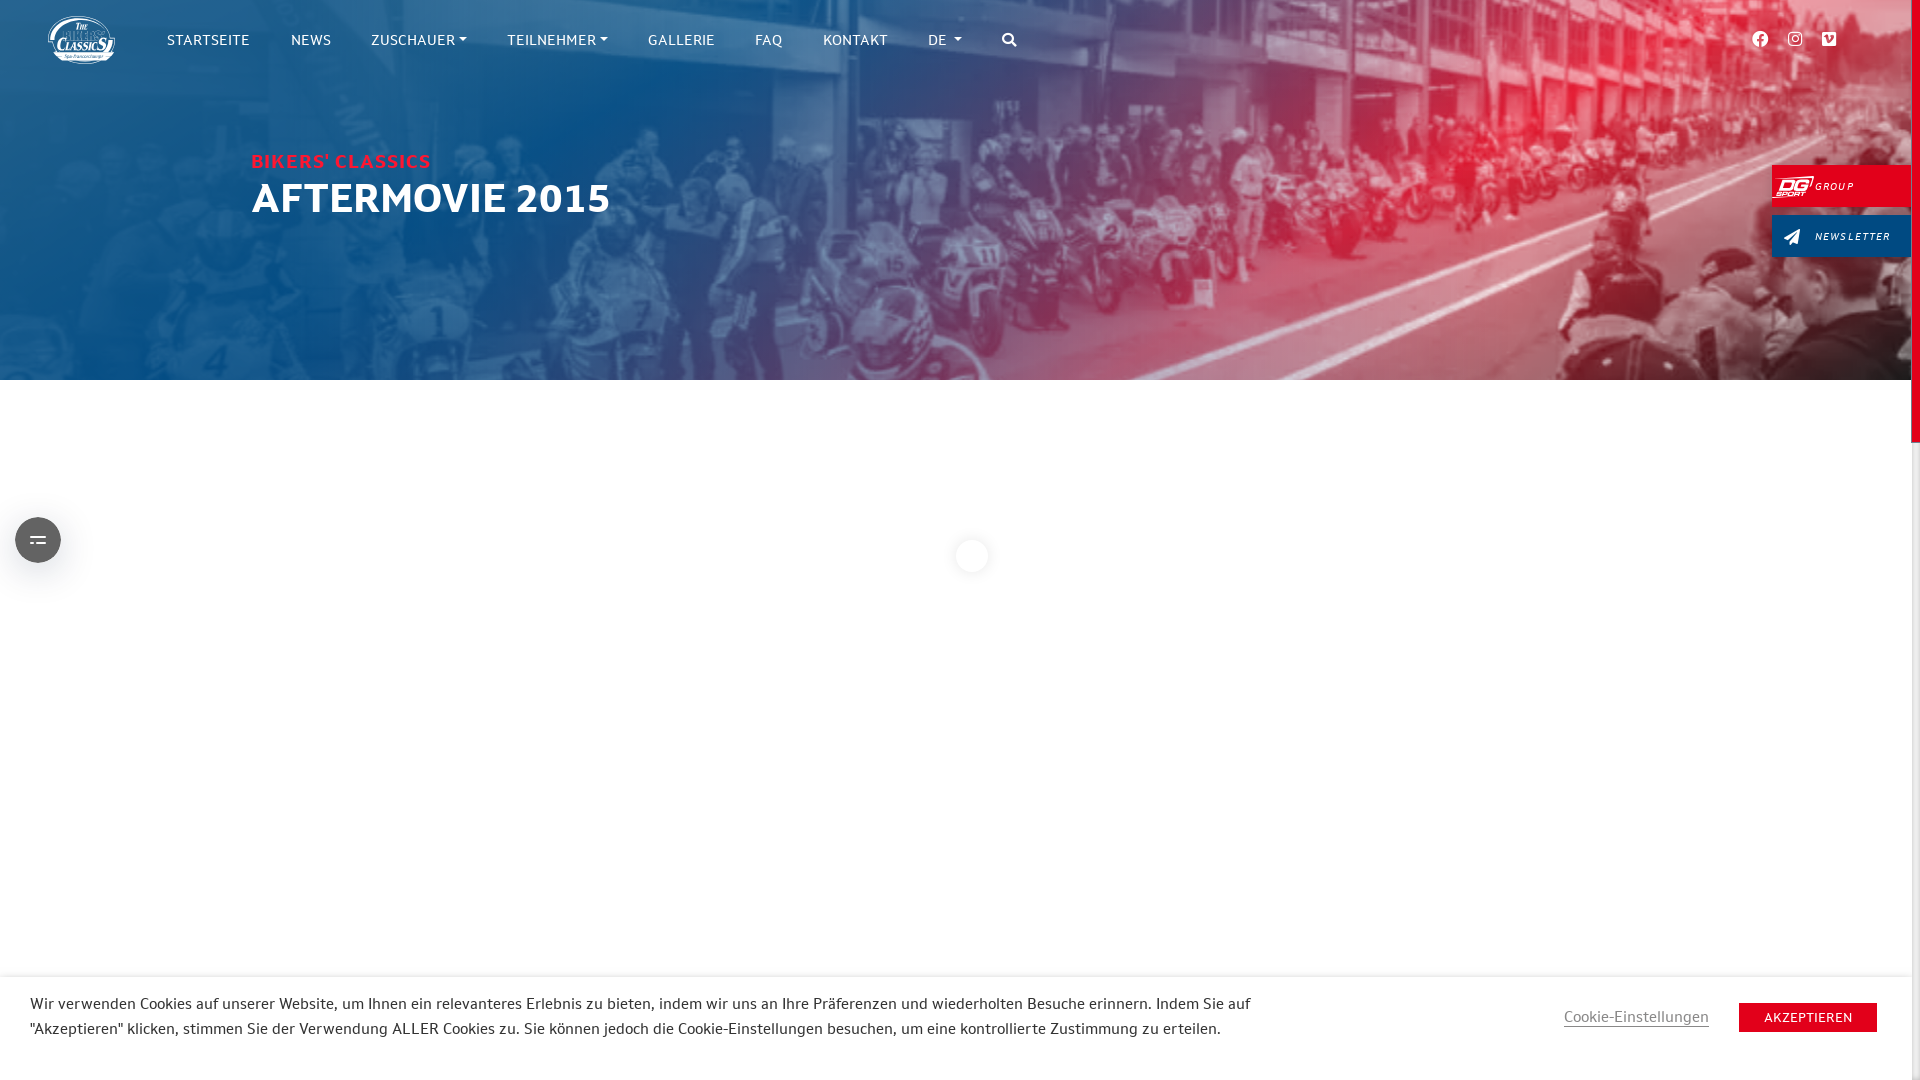 Image resolution: width=1920 pixels, height=1080 pixels. I want to click on NEWS, so click(310, 40).